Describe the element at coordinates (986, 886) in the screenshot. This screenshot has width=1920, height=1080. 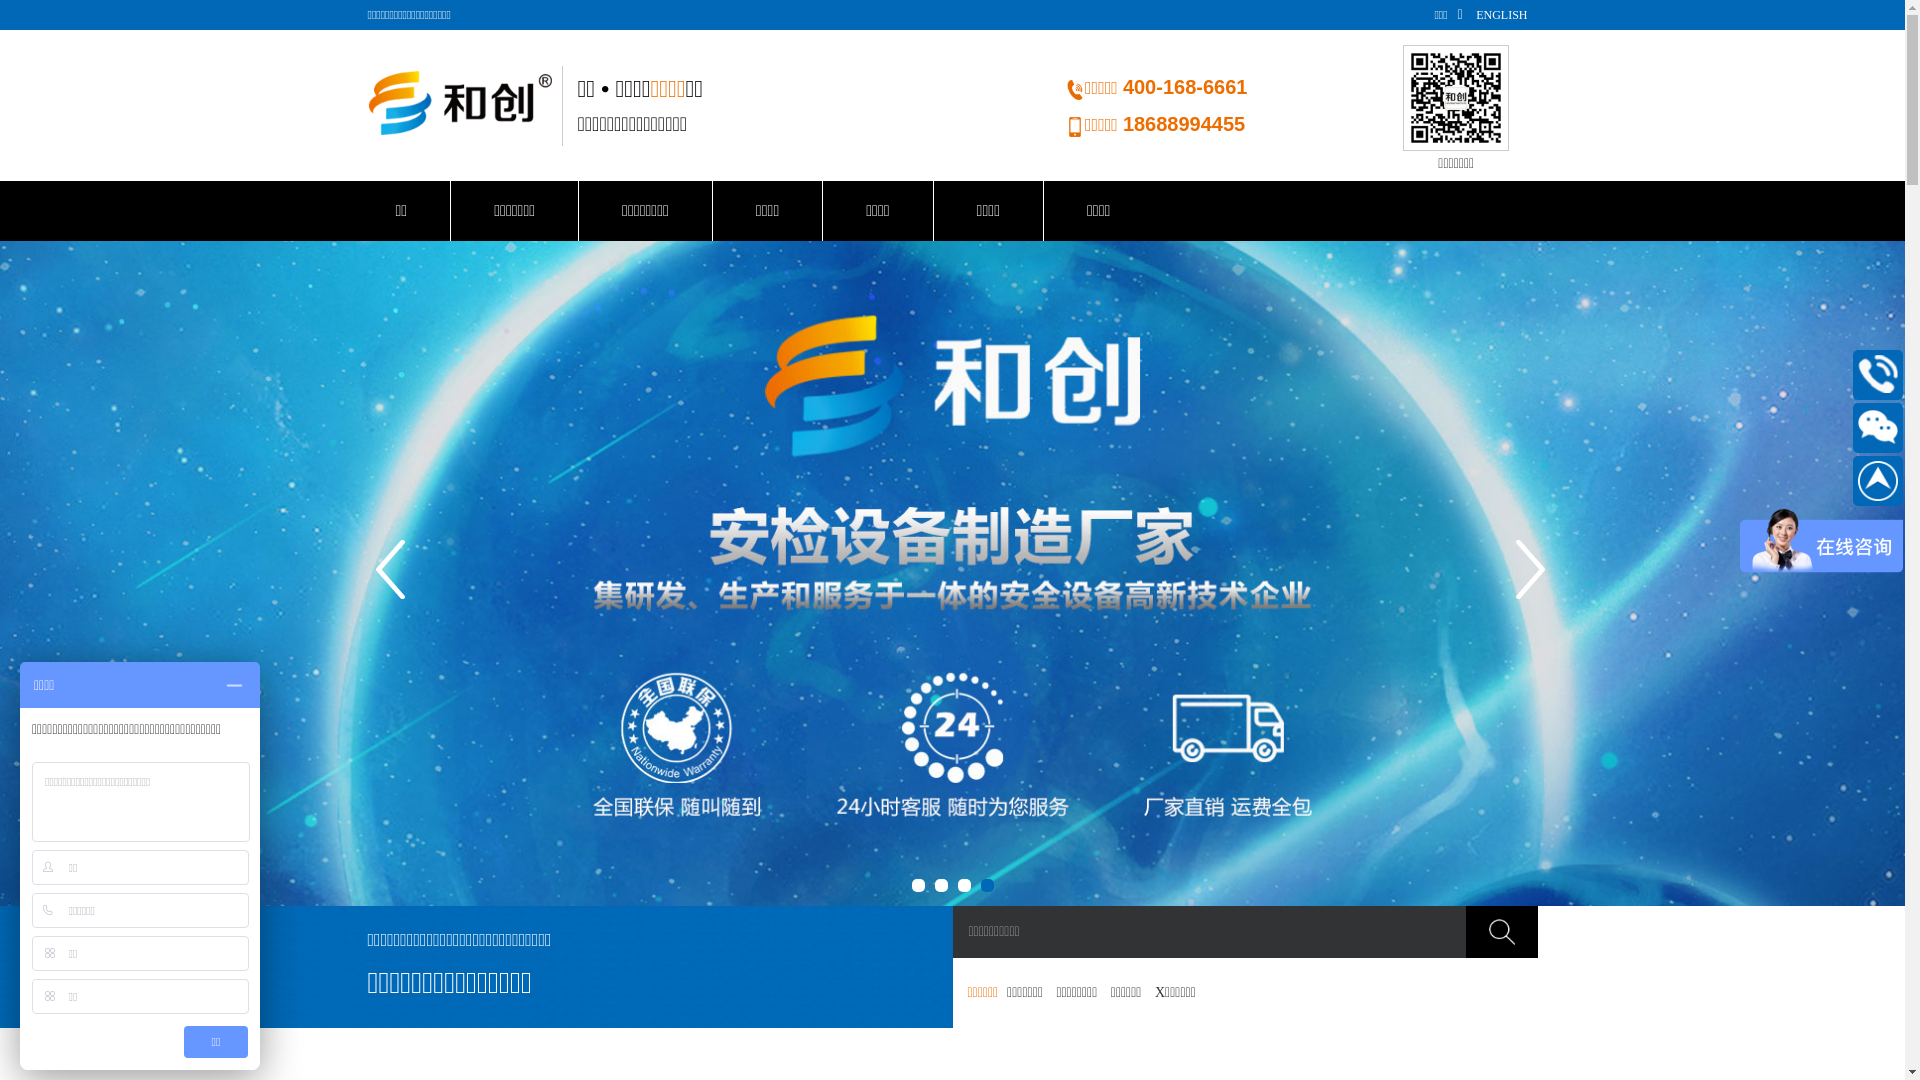
I see `4` at that location.